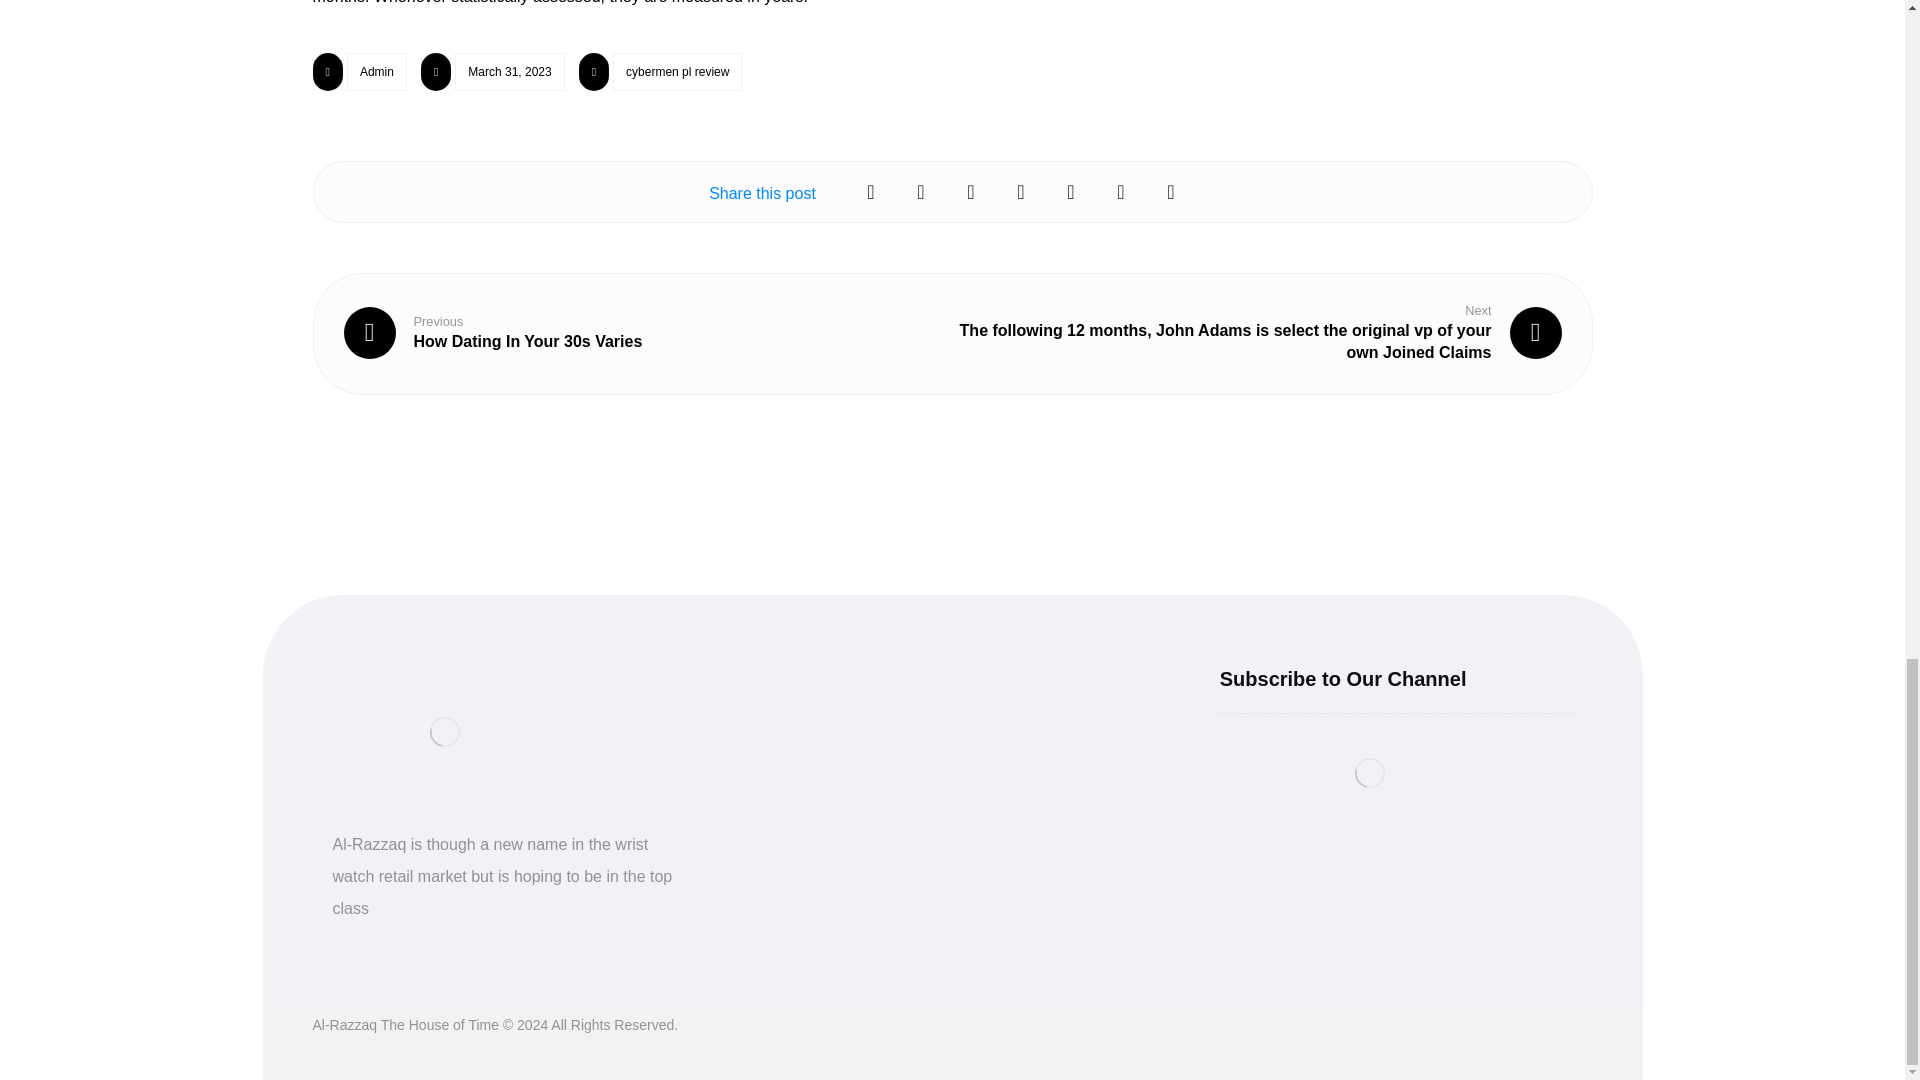 The image size is (1920, 1080). I want to click on cybermen pl review, so click(377, 71).